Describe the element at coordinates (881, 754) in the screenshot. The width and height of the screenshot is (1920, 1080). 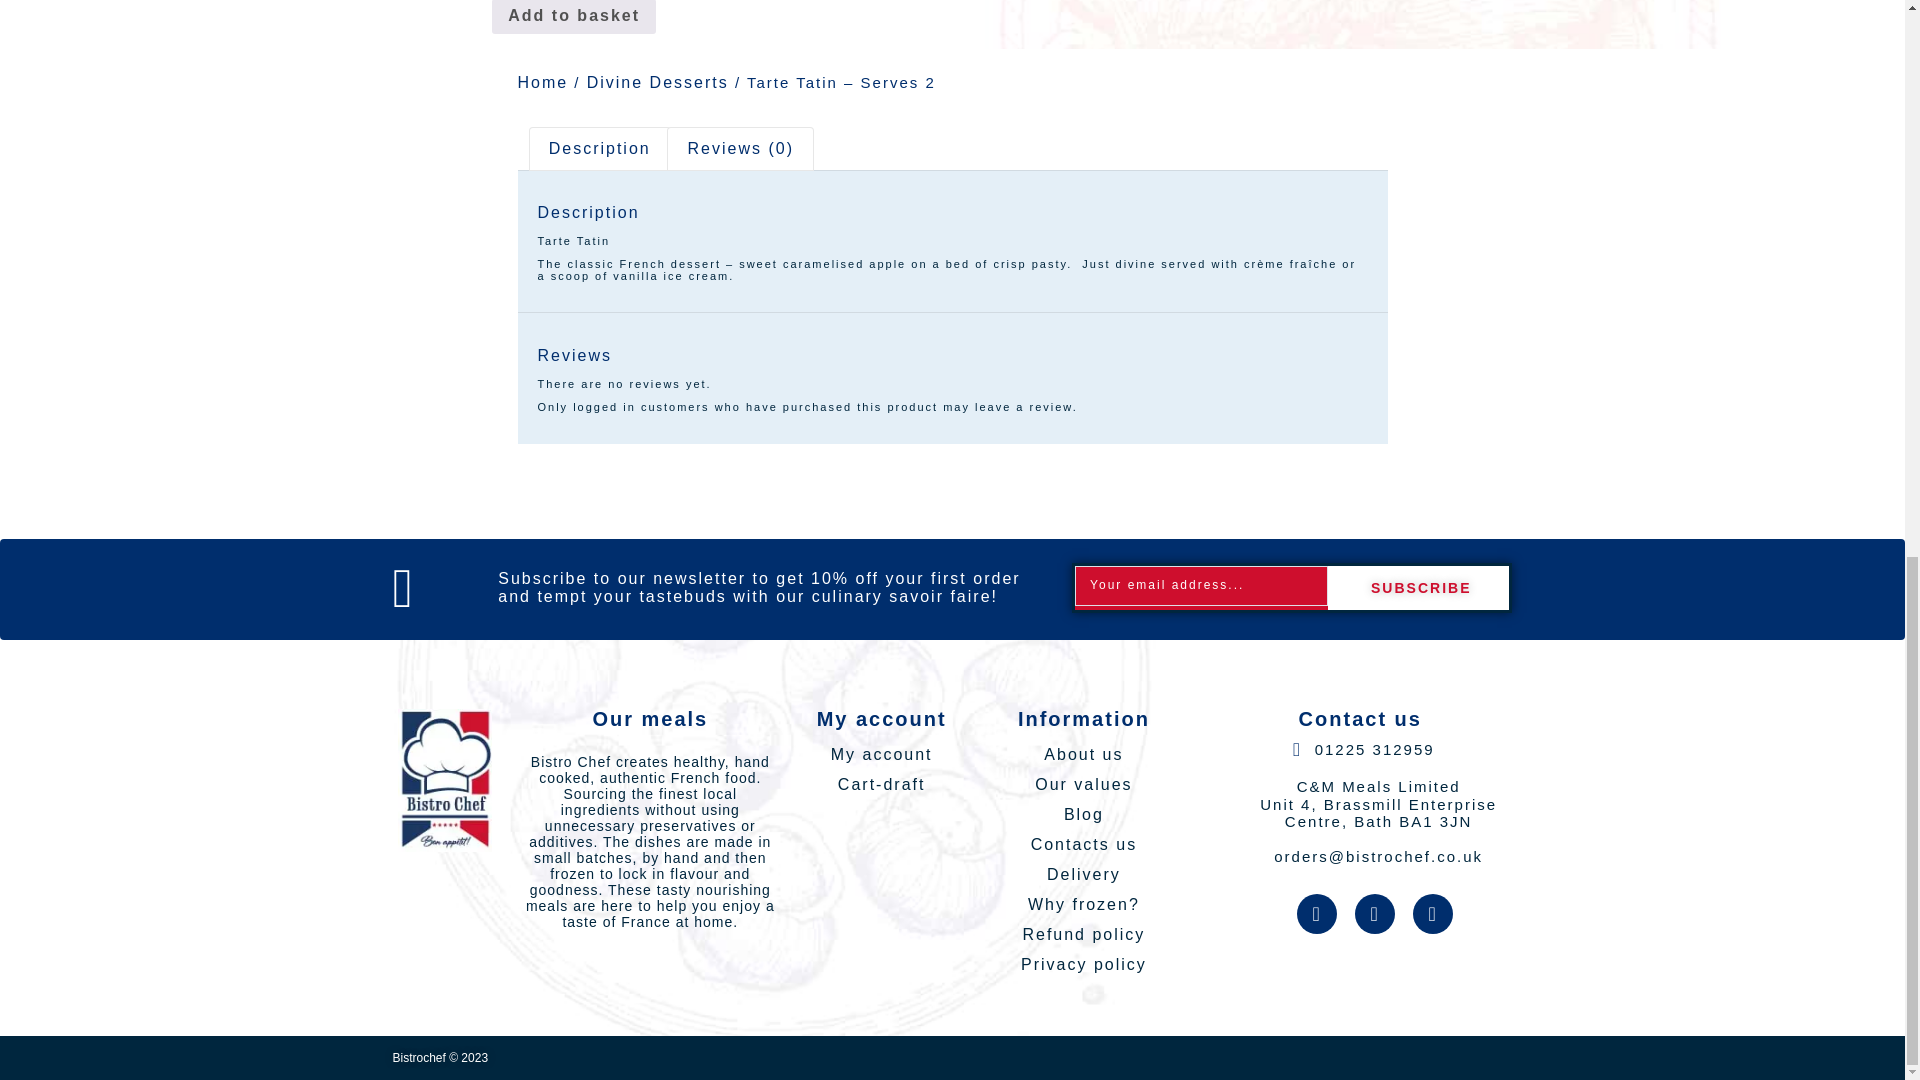
I see `My account` at that location.